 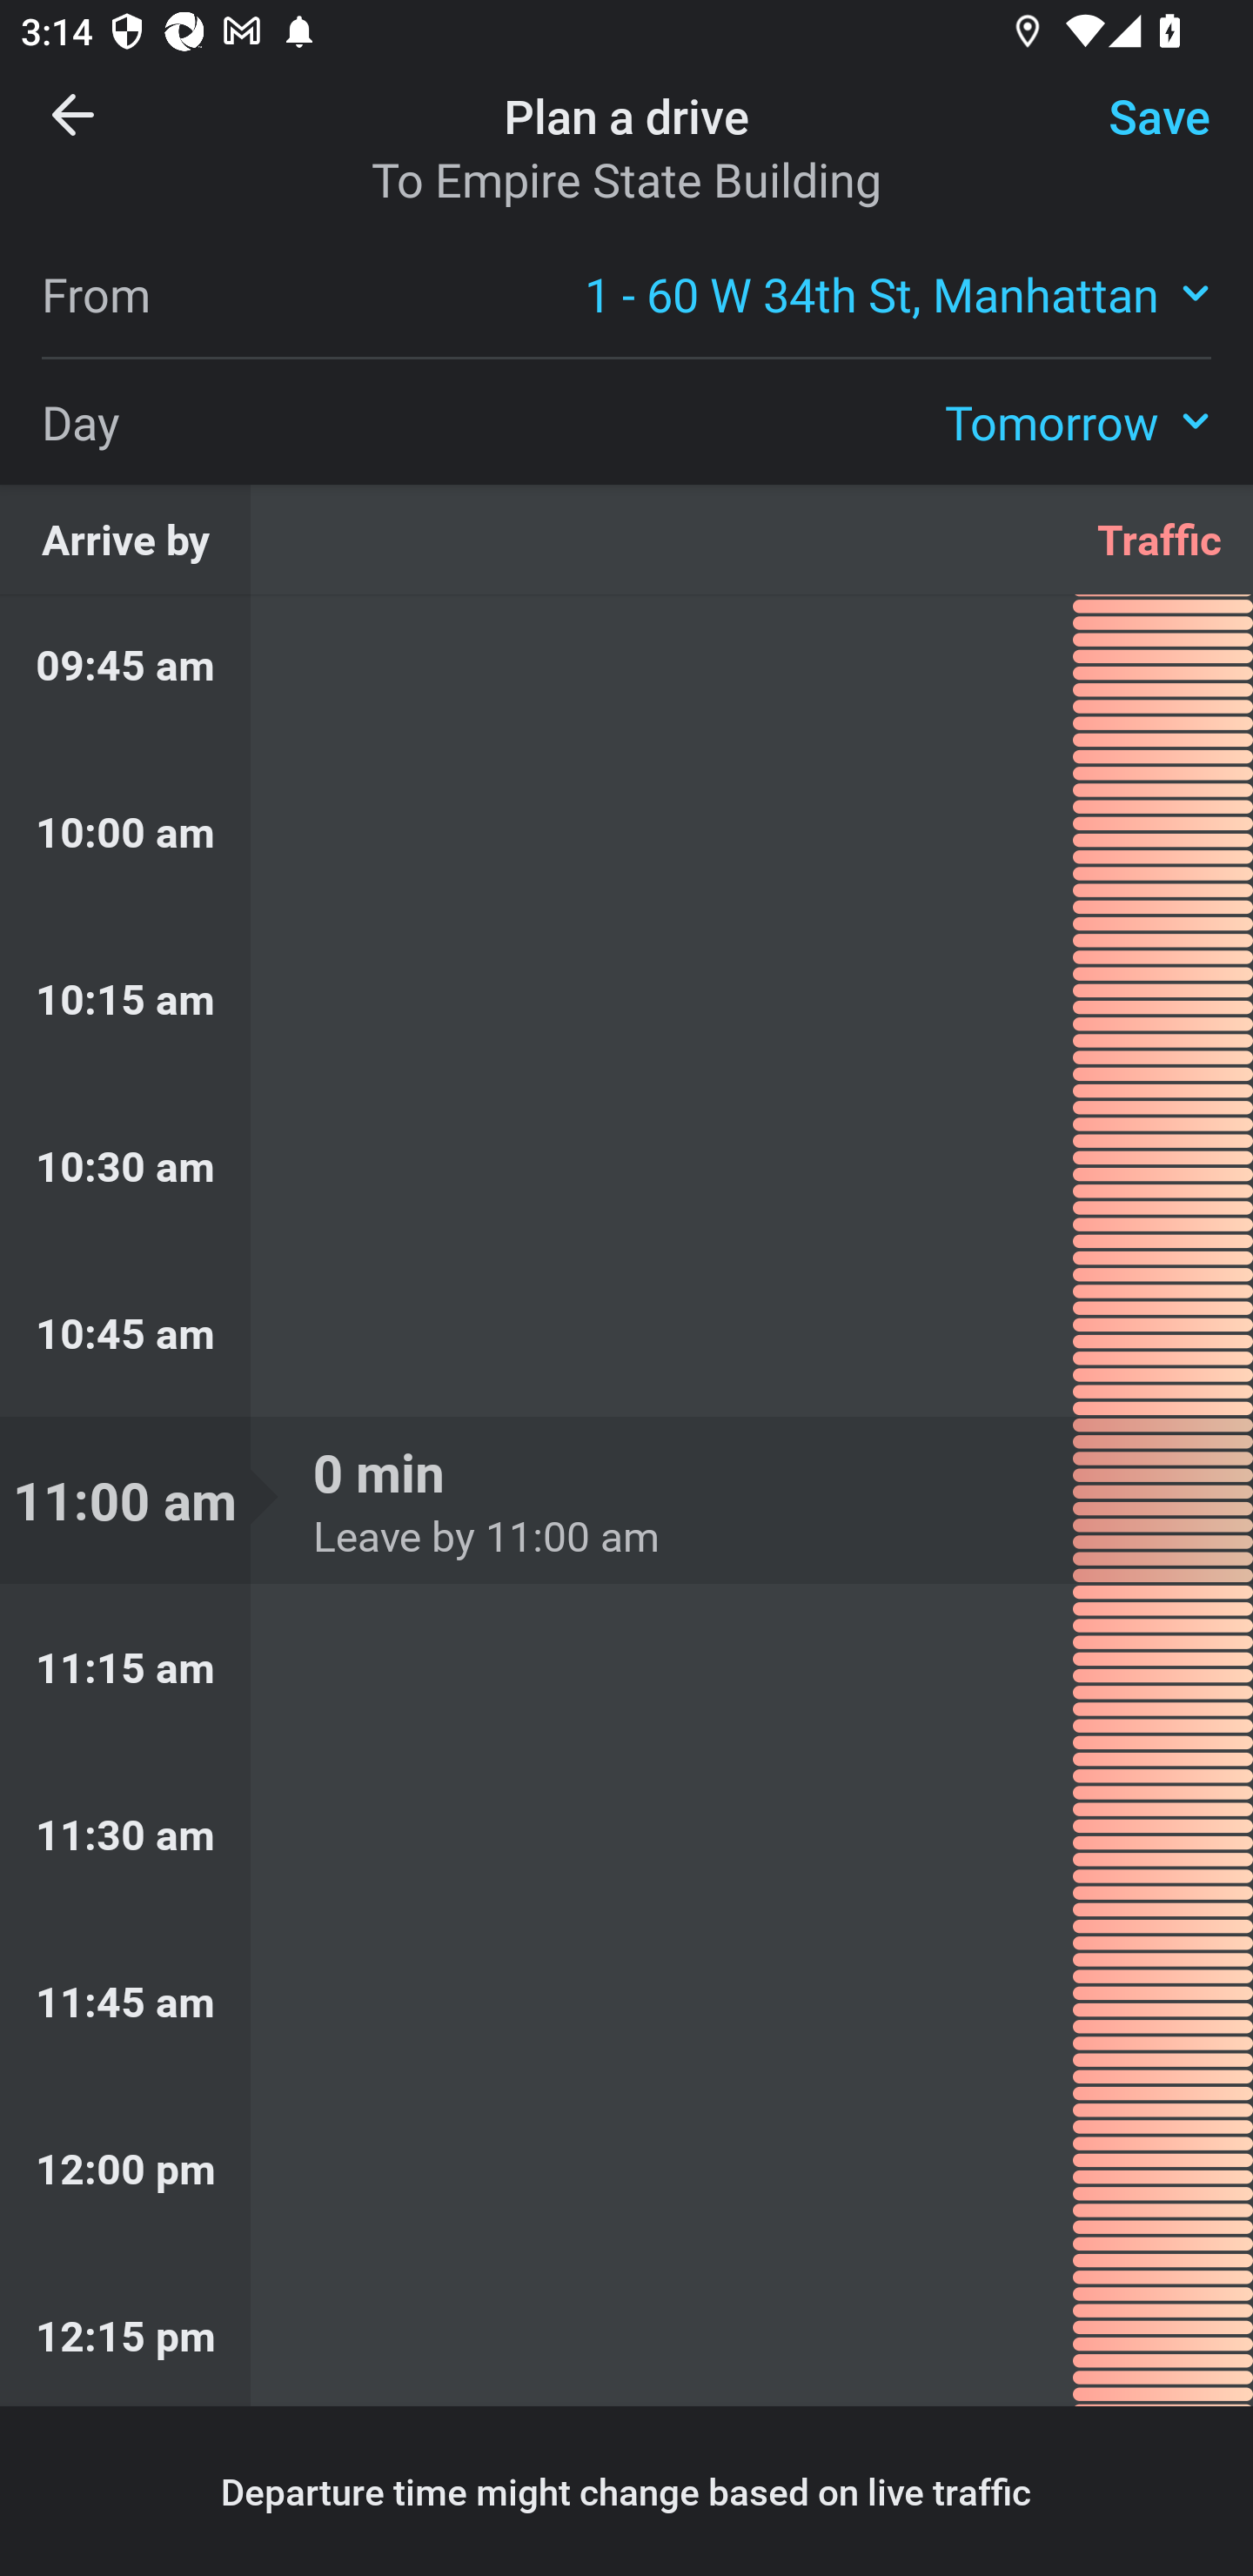 I want to click on 09:45 am, so click(x=626, y=672).